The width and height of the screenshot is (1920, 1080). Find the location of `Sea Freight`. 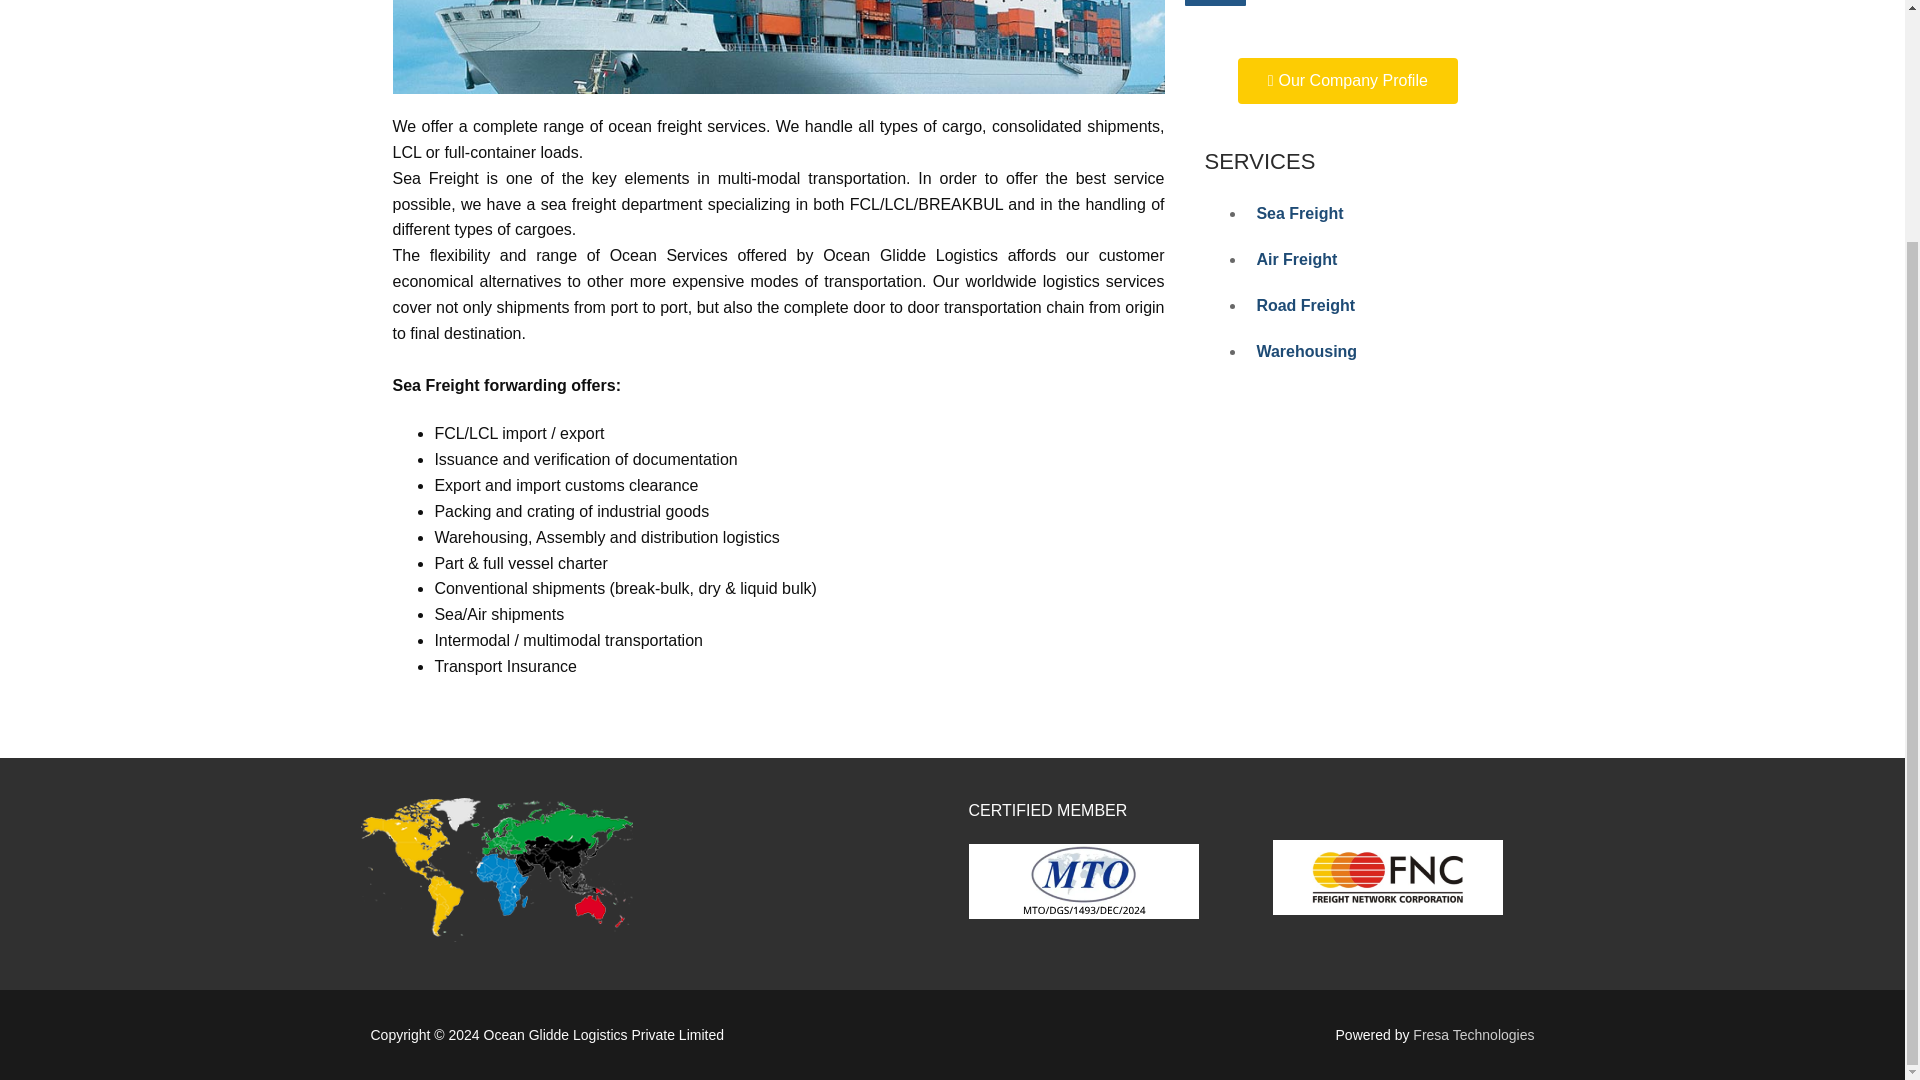

Sea Freight is located at coordinates (1298, 214).